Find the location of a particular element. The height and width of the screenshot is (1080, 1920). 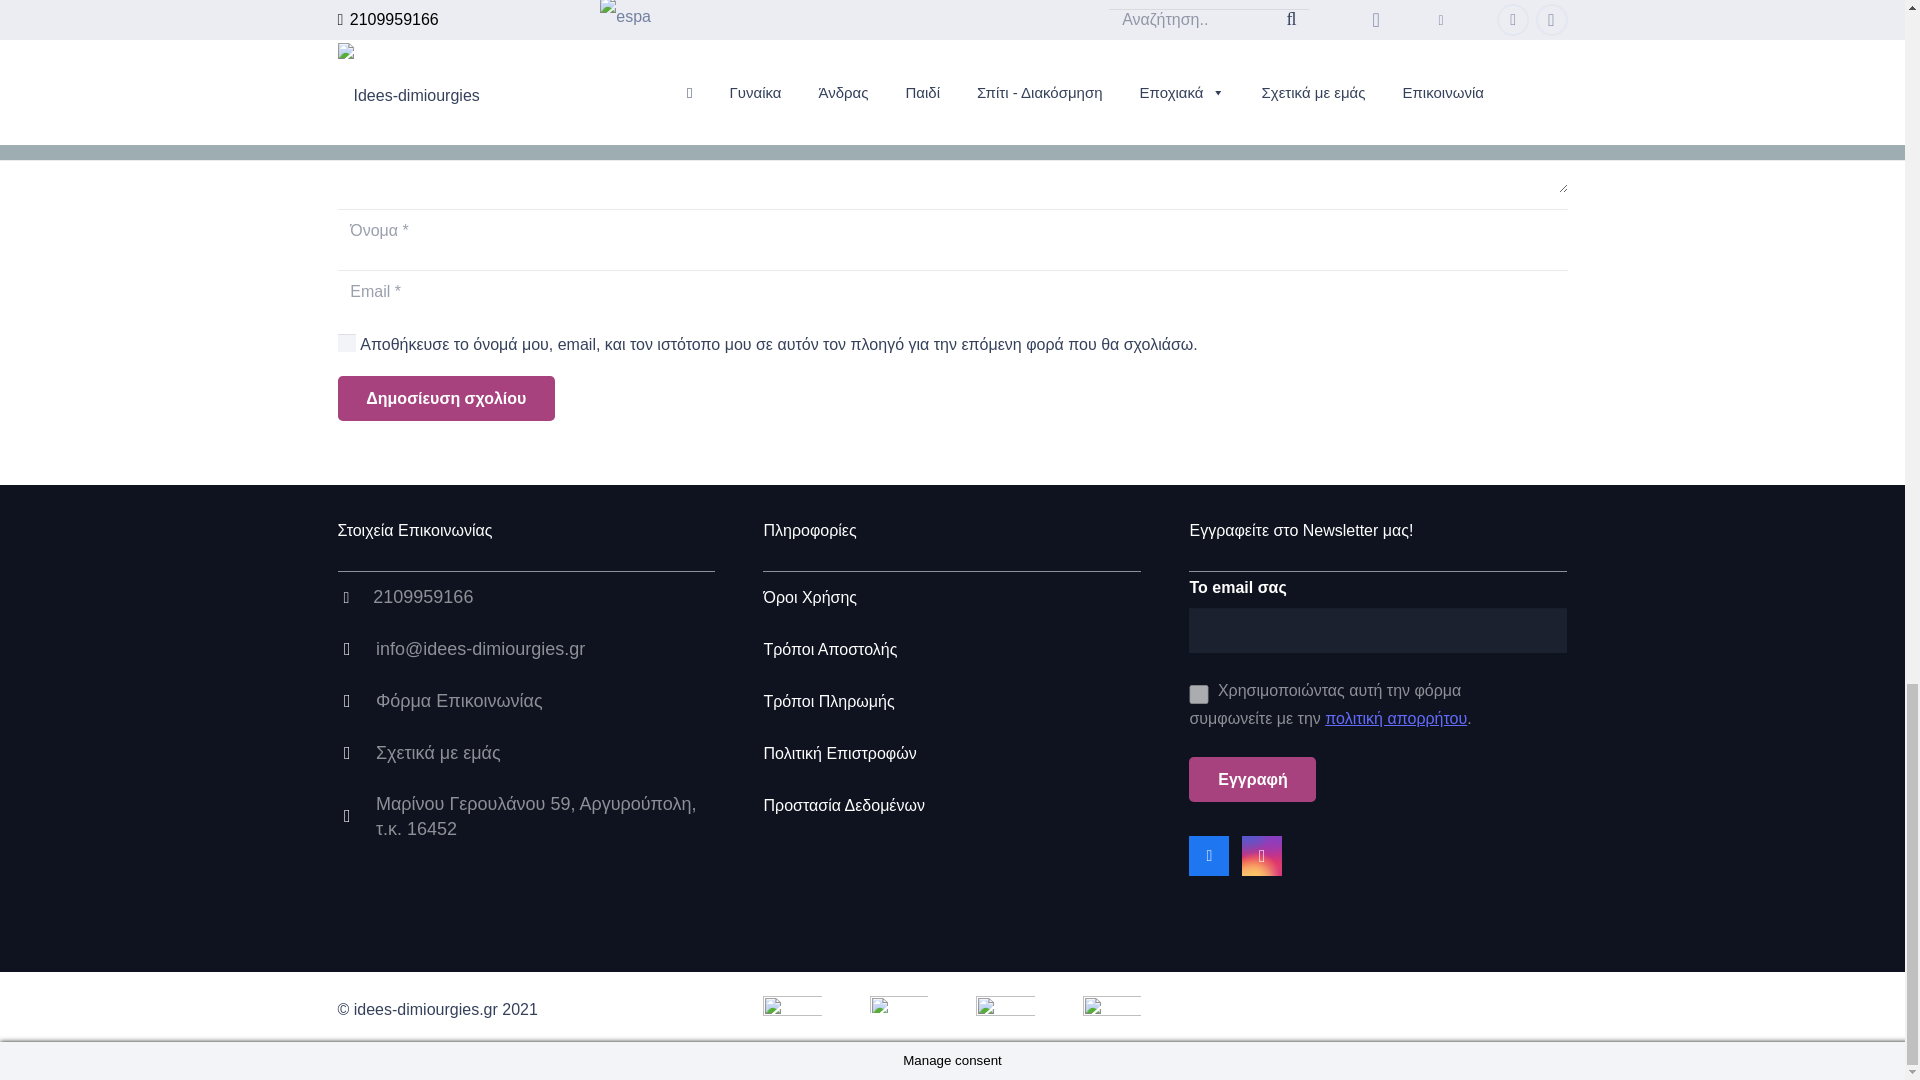

1 is located at coordinates (1198, 694).